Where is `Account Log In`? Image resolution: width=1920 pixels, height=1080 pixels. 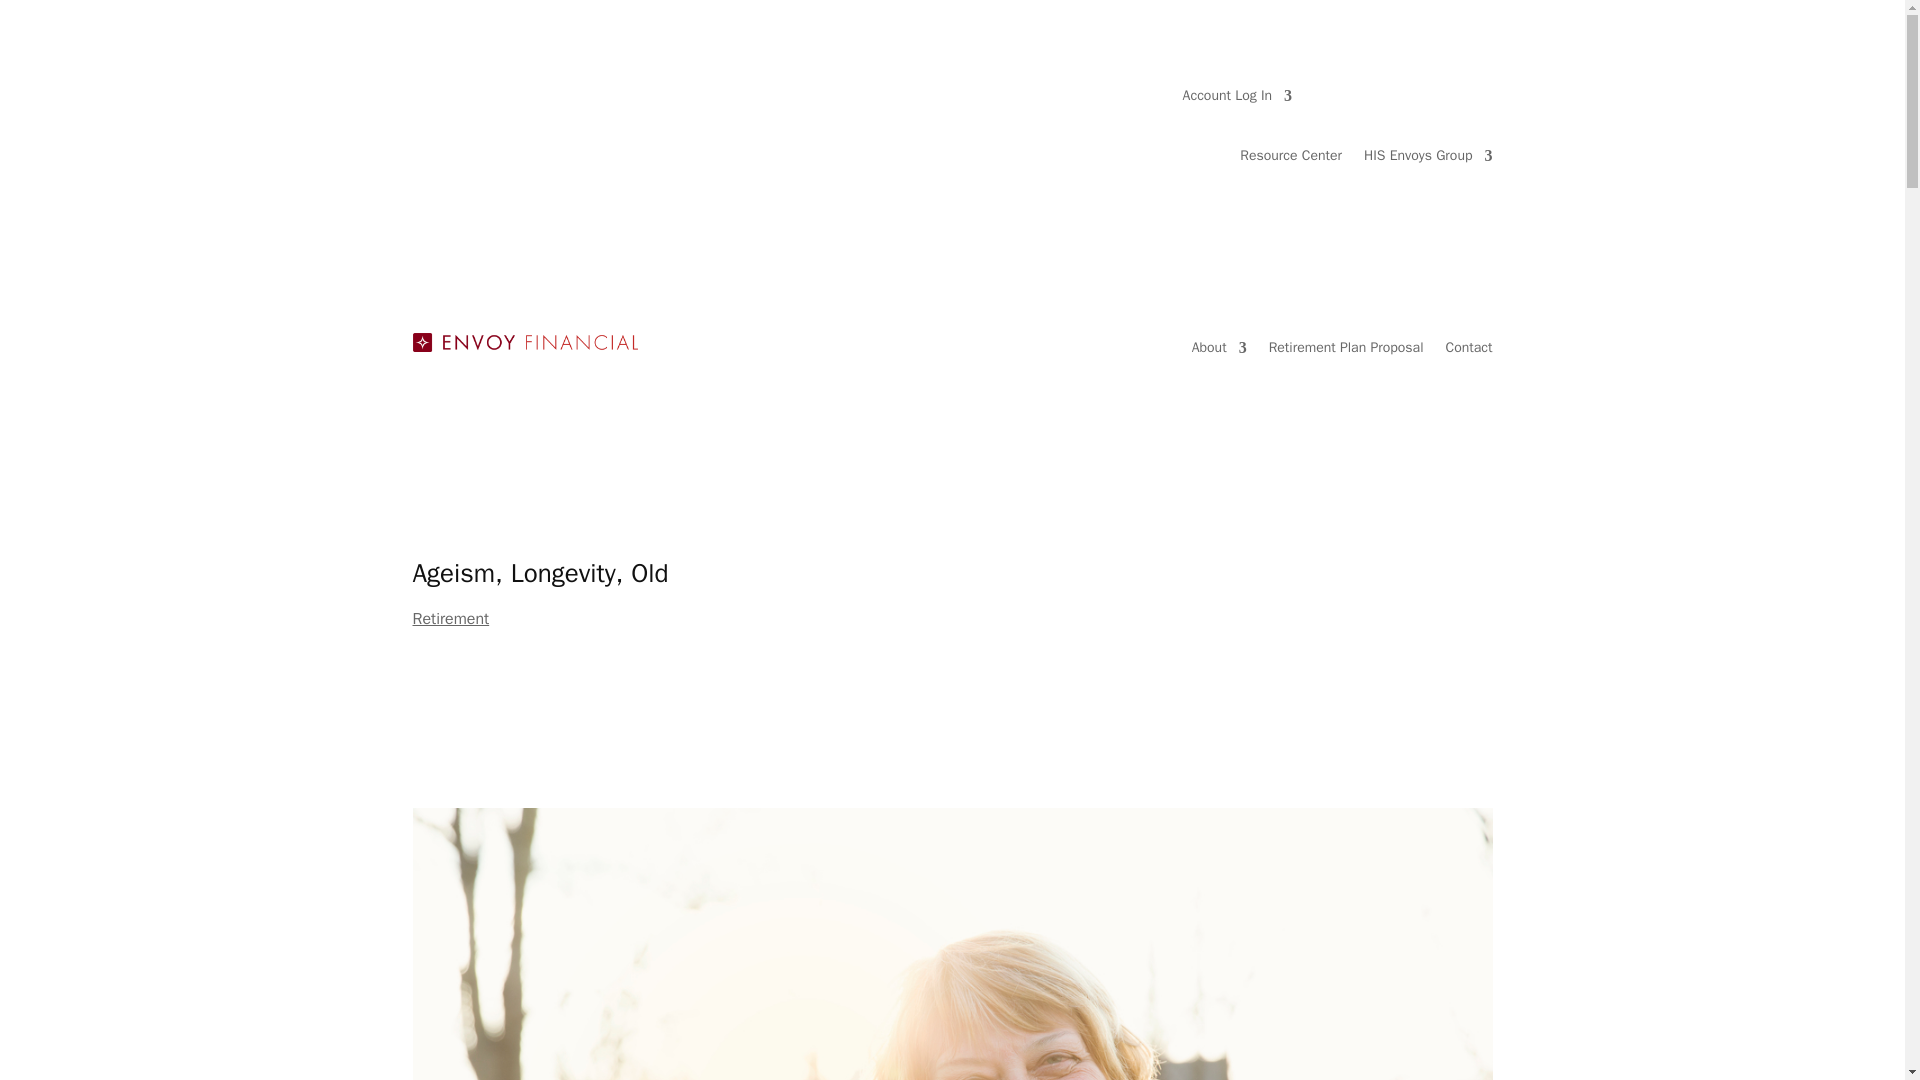 Account Log In is located at coordinates (1237, 100).